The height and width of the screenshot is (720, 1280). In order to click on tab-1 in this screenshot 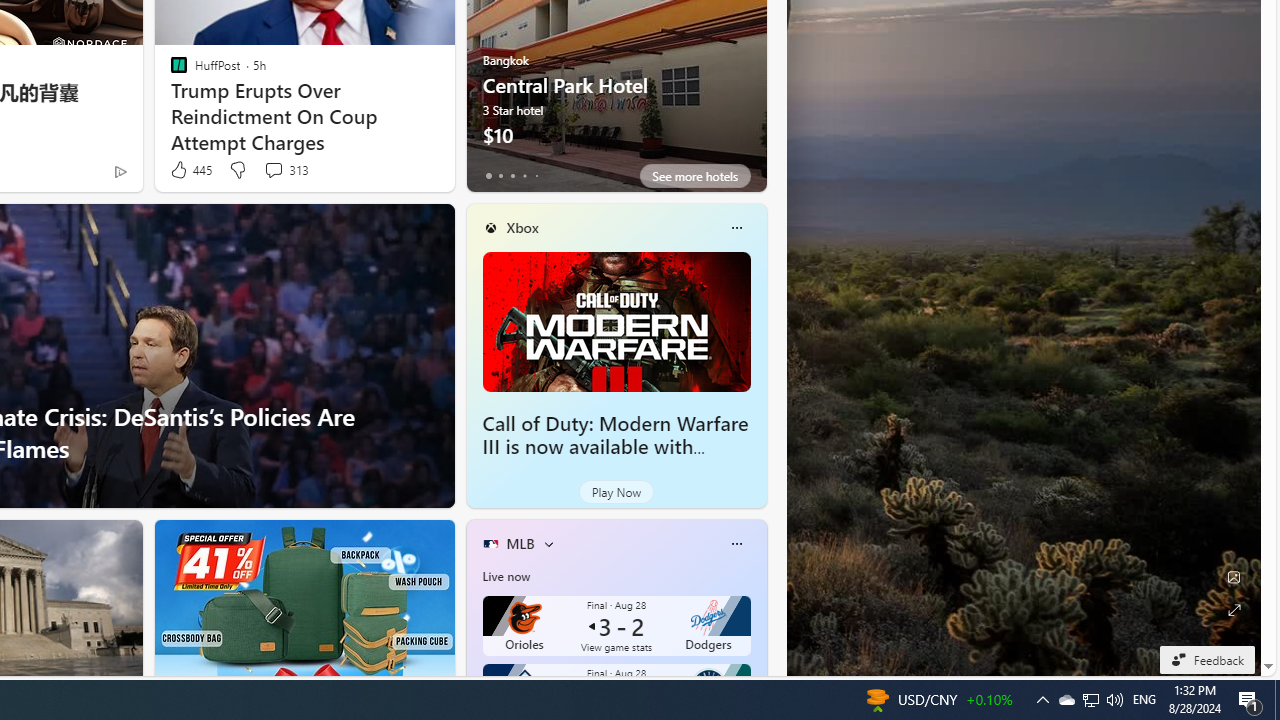, I will do `click(500, 176)`.